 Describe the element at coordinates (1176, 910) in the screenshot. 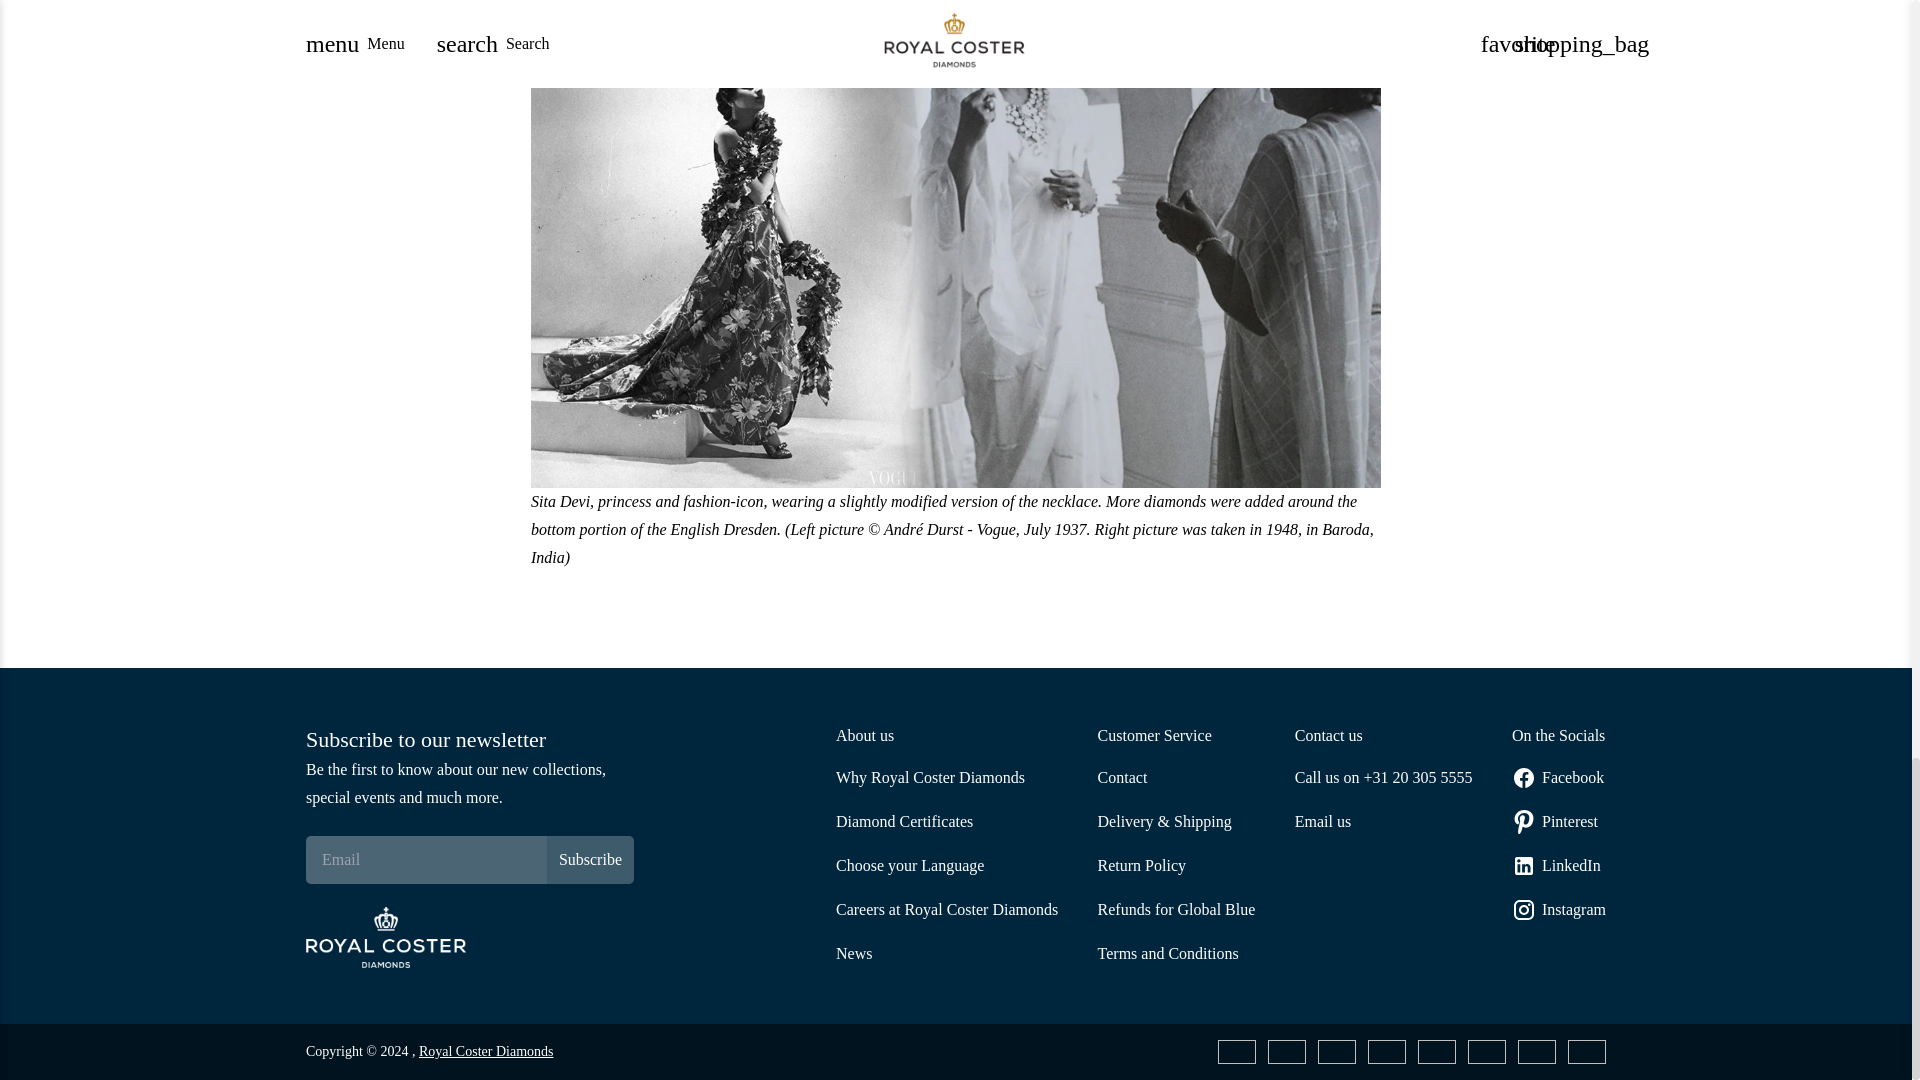

I see `Refunds for Global Blue` at that location.